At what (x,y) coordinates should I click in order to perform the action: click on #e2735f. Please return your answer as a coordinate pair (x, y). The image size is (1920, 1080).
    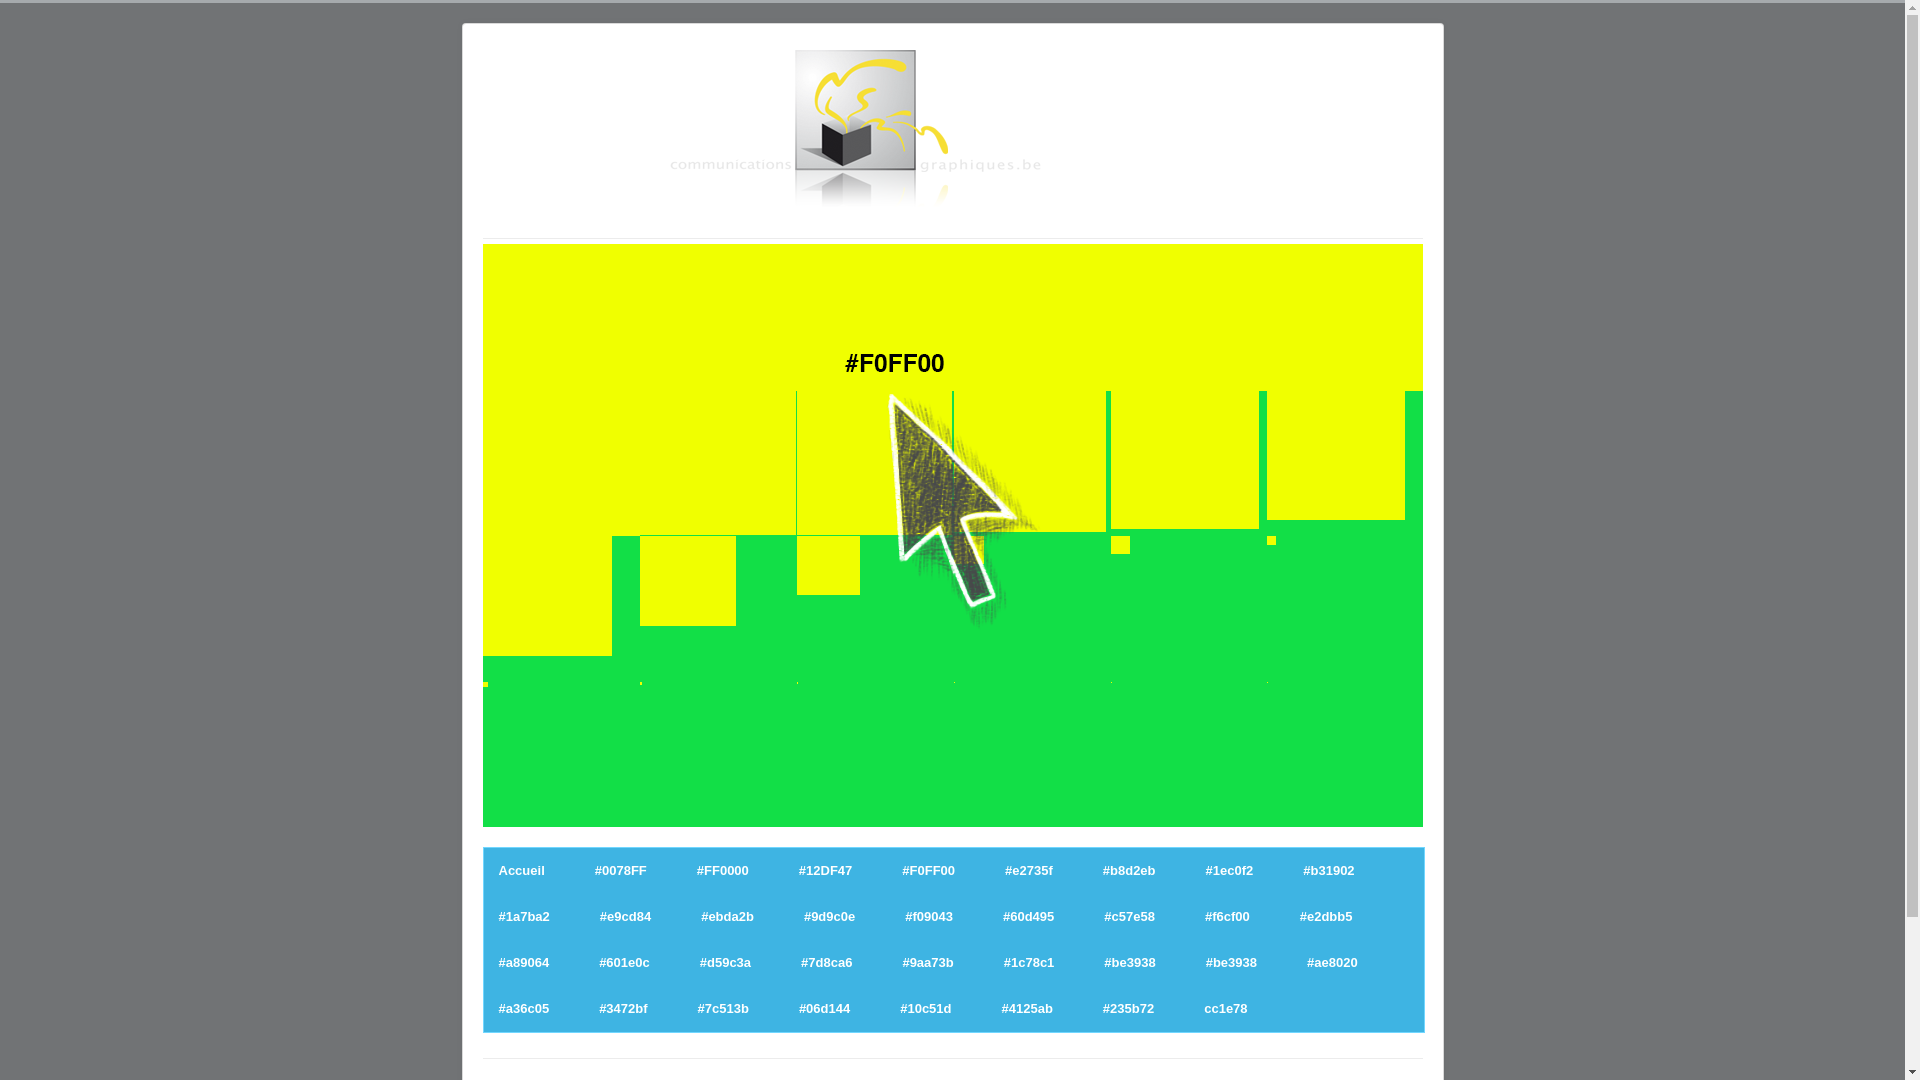
    Looking at the image, I should click on (1029, 870).